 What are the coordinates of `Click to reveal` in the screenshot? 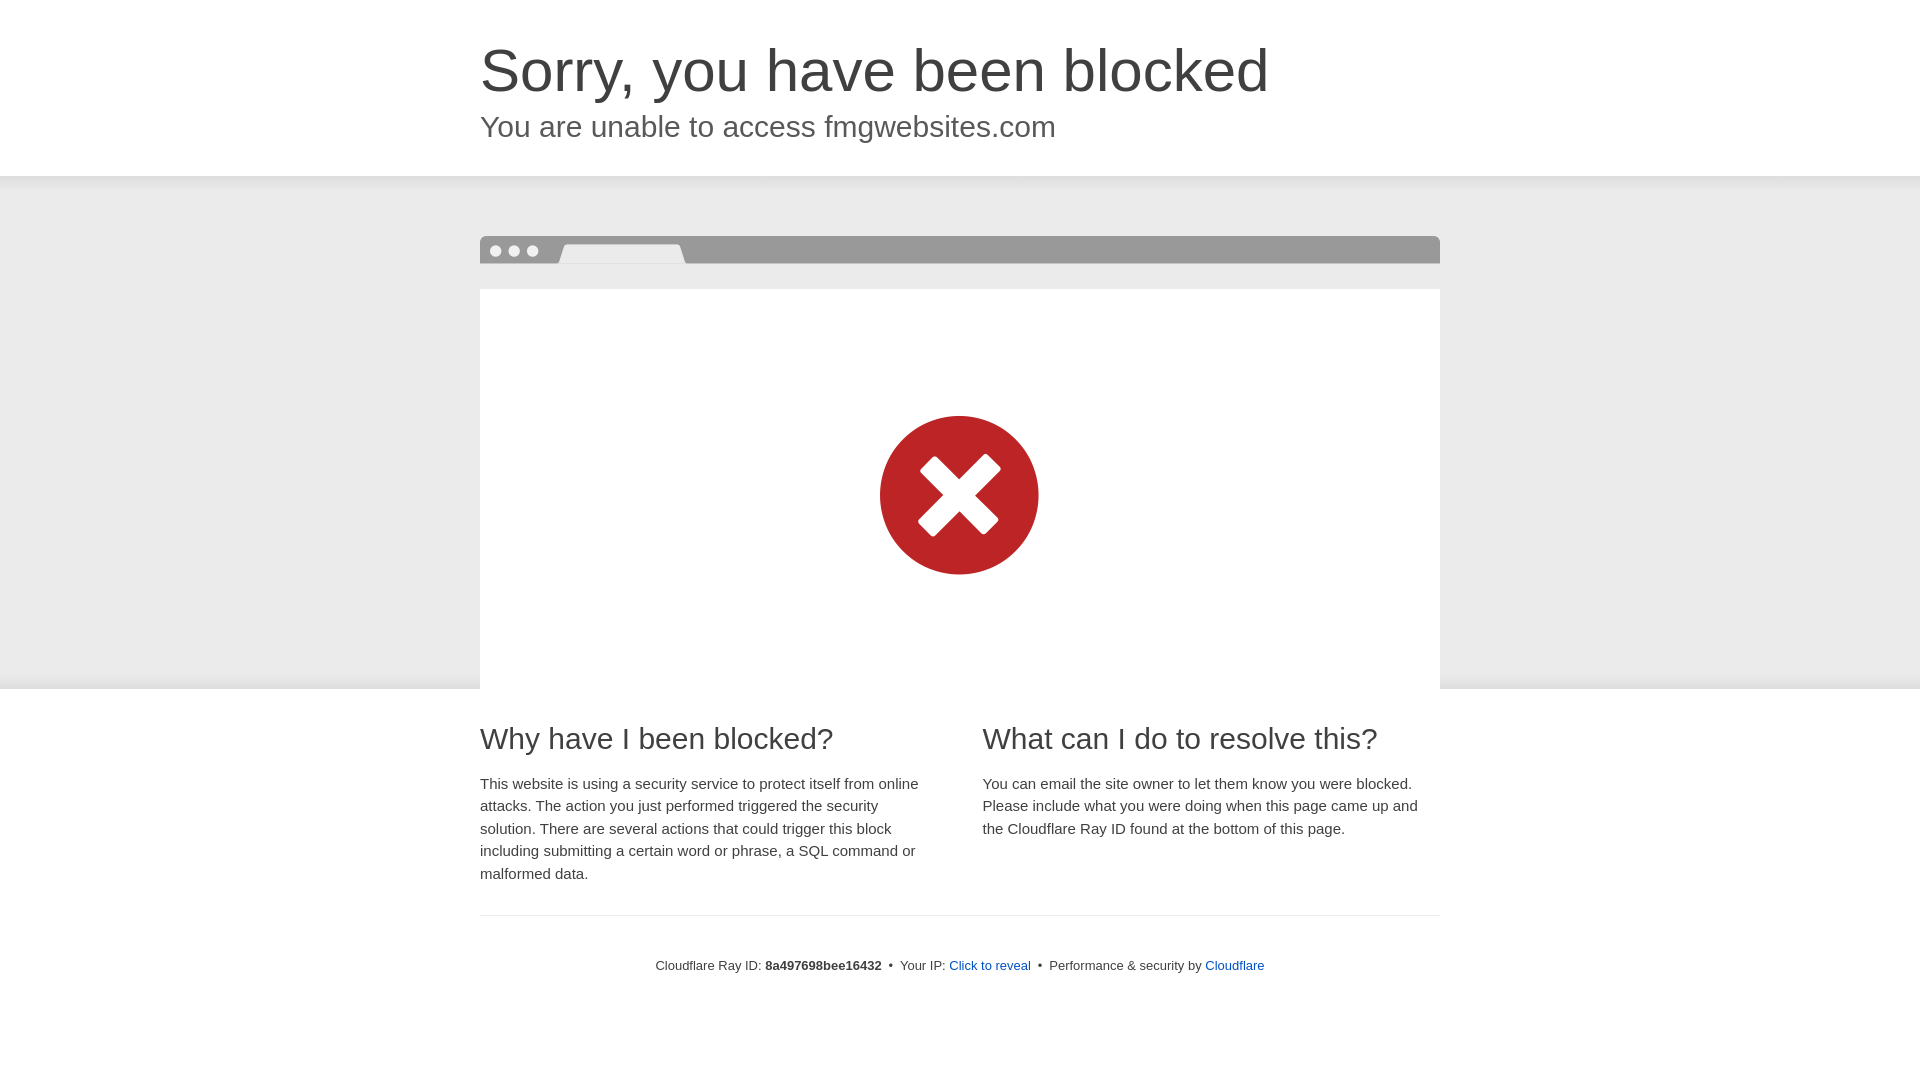 It's located at (990, 966).